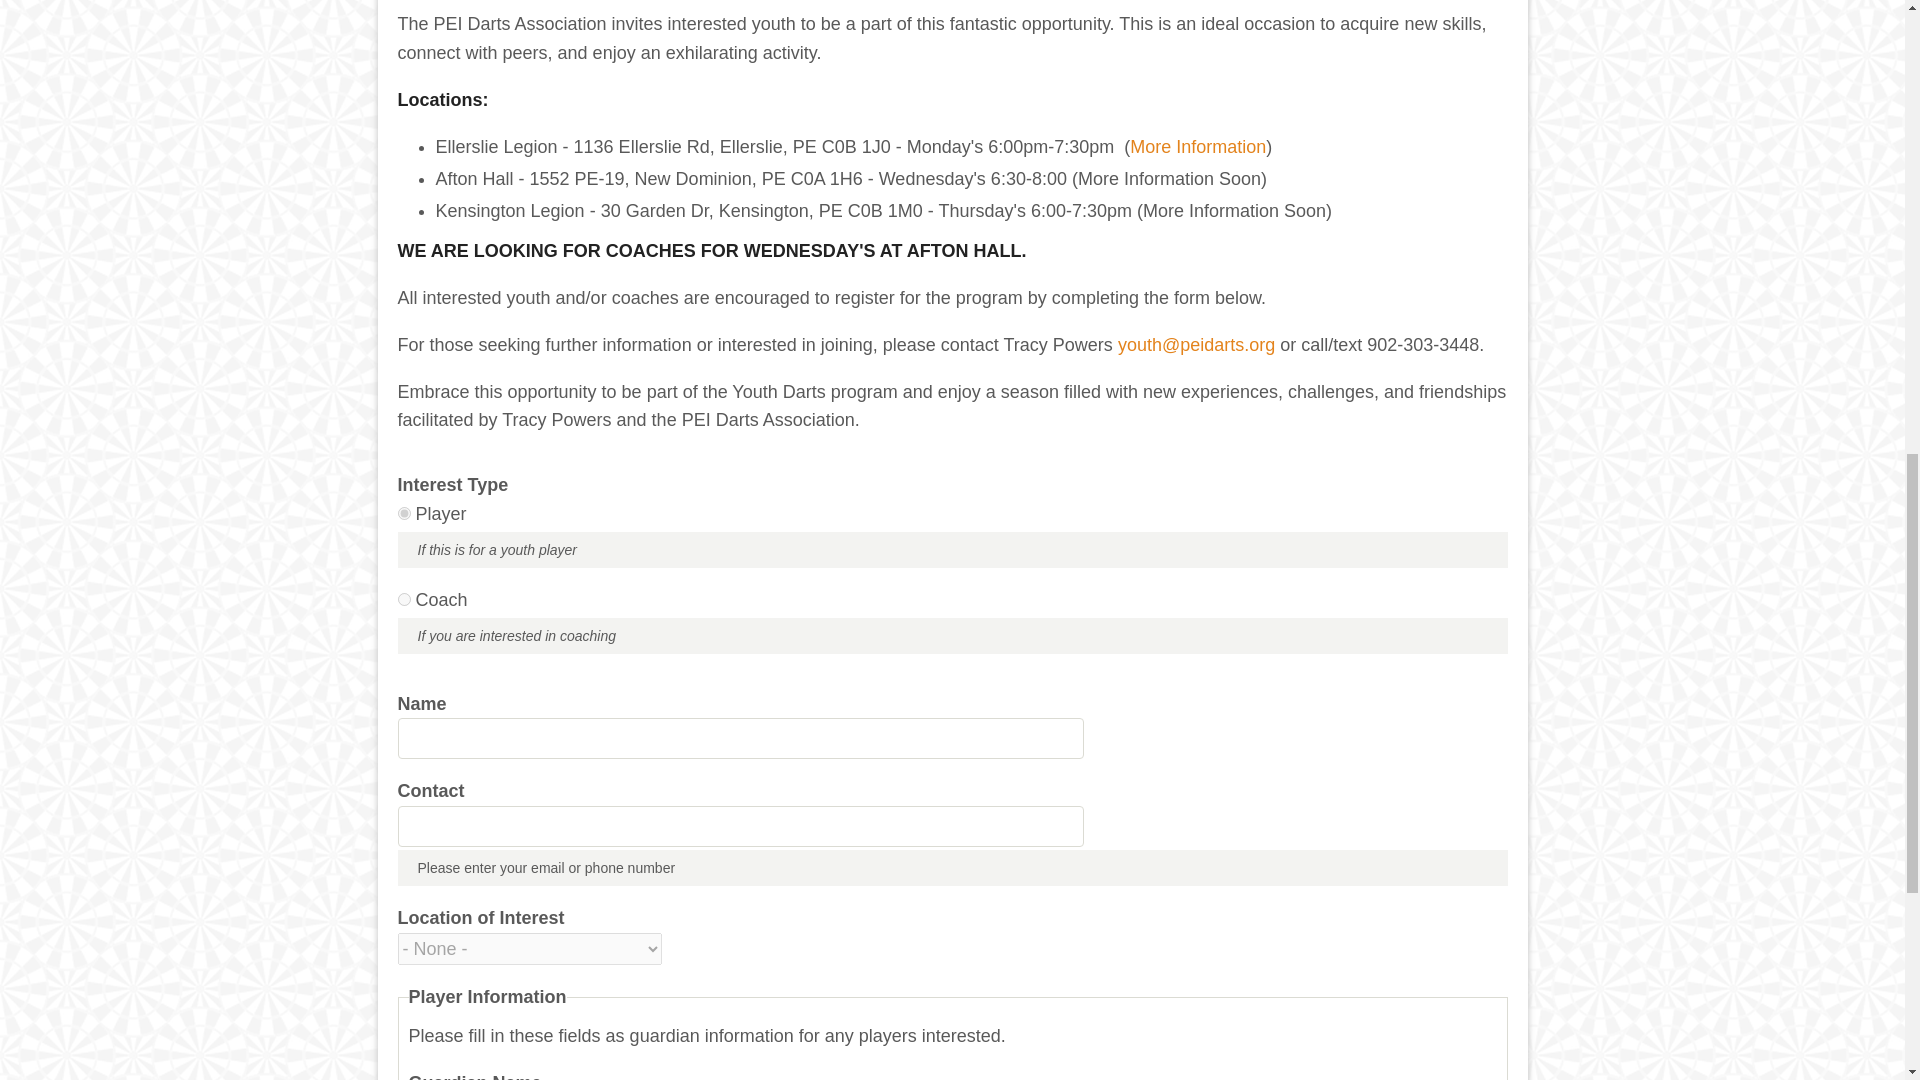 The image size is (1920, 1080). I want to click on Player, so click(404, 512).